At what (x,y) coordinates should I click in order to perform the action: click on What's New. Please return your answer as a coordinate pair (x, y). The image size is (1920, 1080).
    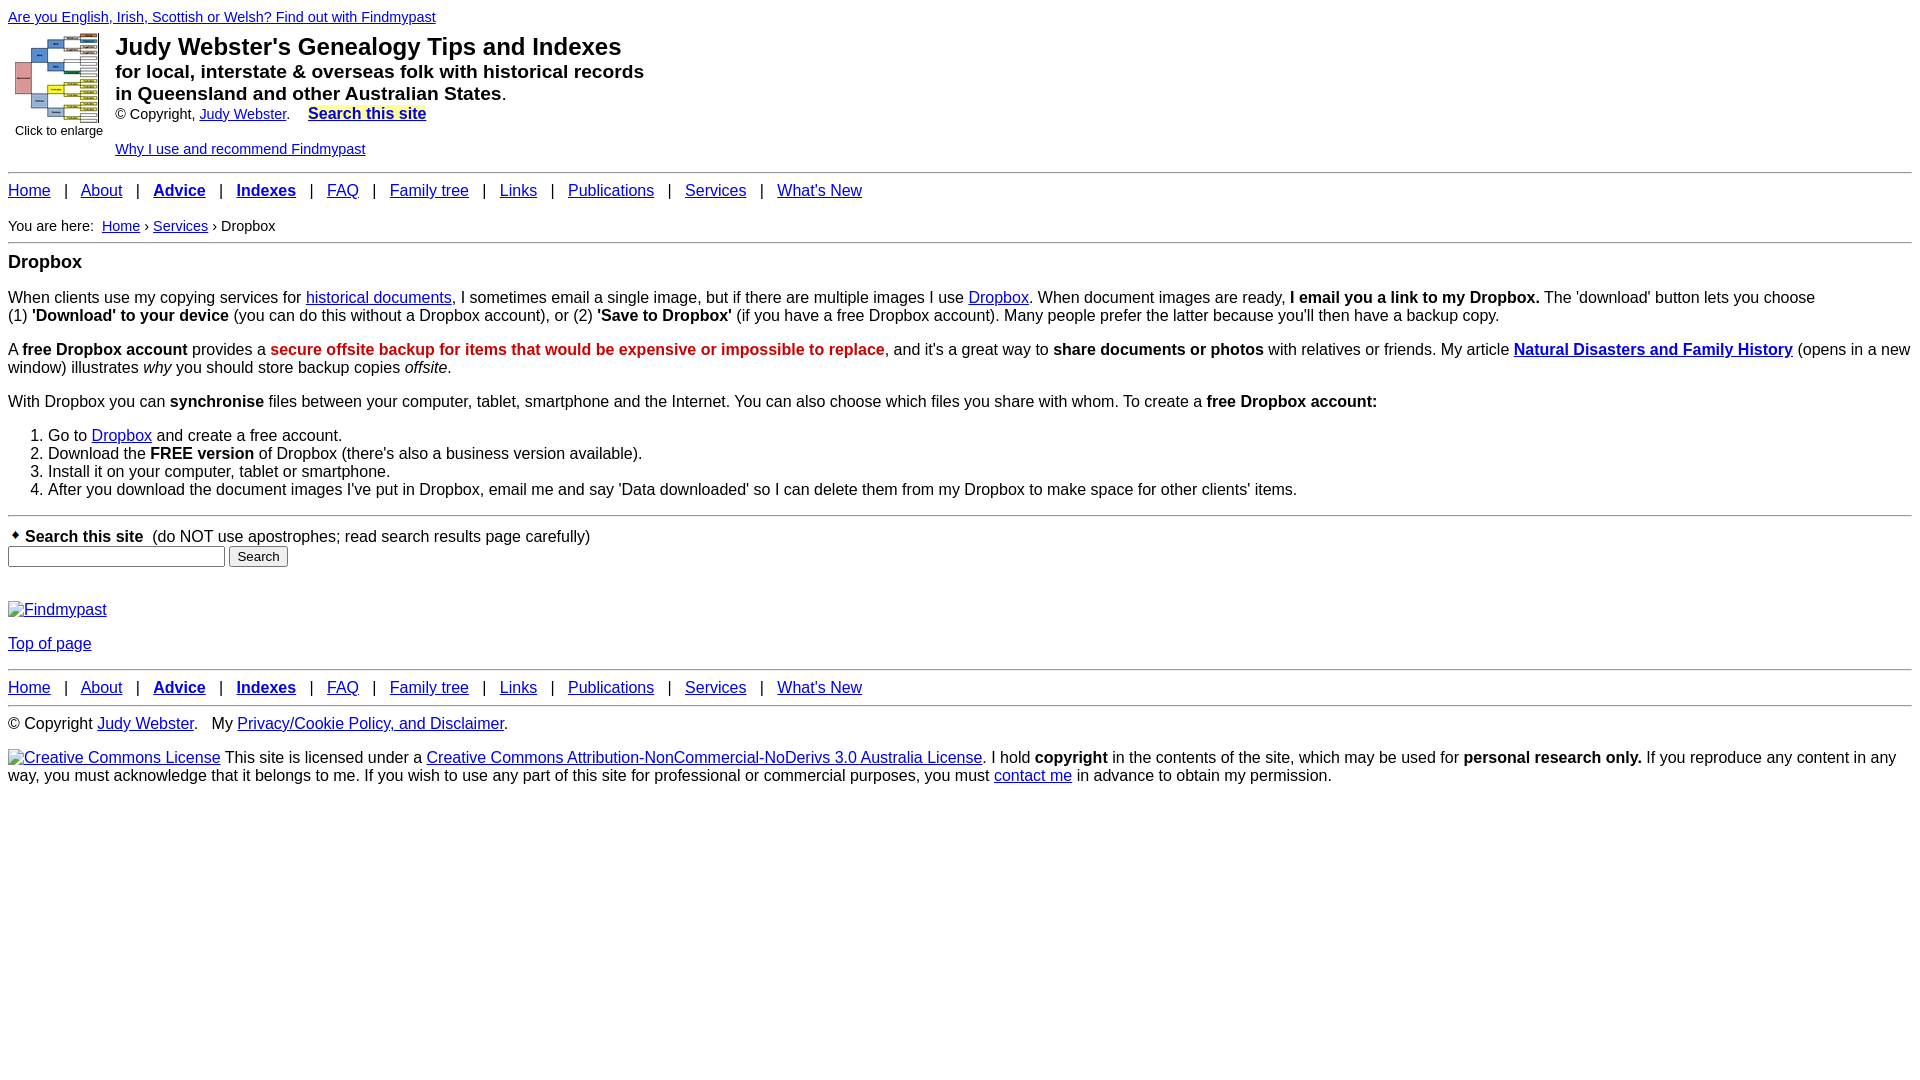
    Looking at the image, I should click on (820, 688).